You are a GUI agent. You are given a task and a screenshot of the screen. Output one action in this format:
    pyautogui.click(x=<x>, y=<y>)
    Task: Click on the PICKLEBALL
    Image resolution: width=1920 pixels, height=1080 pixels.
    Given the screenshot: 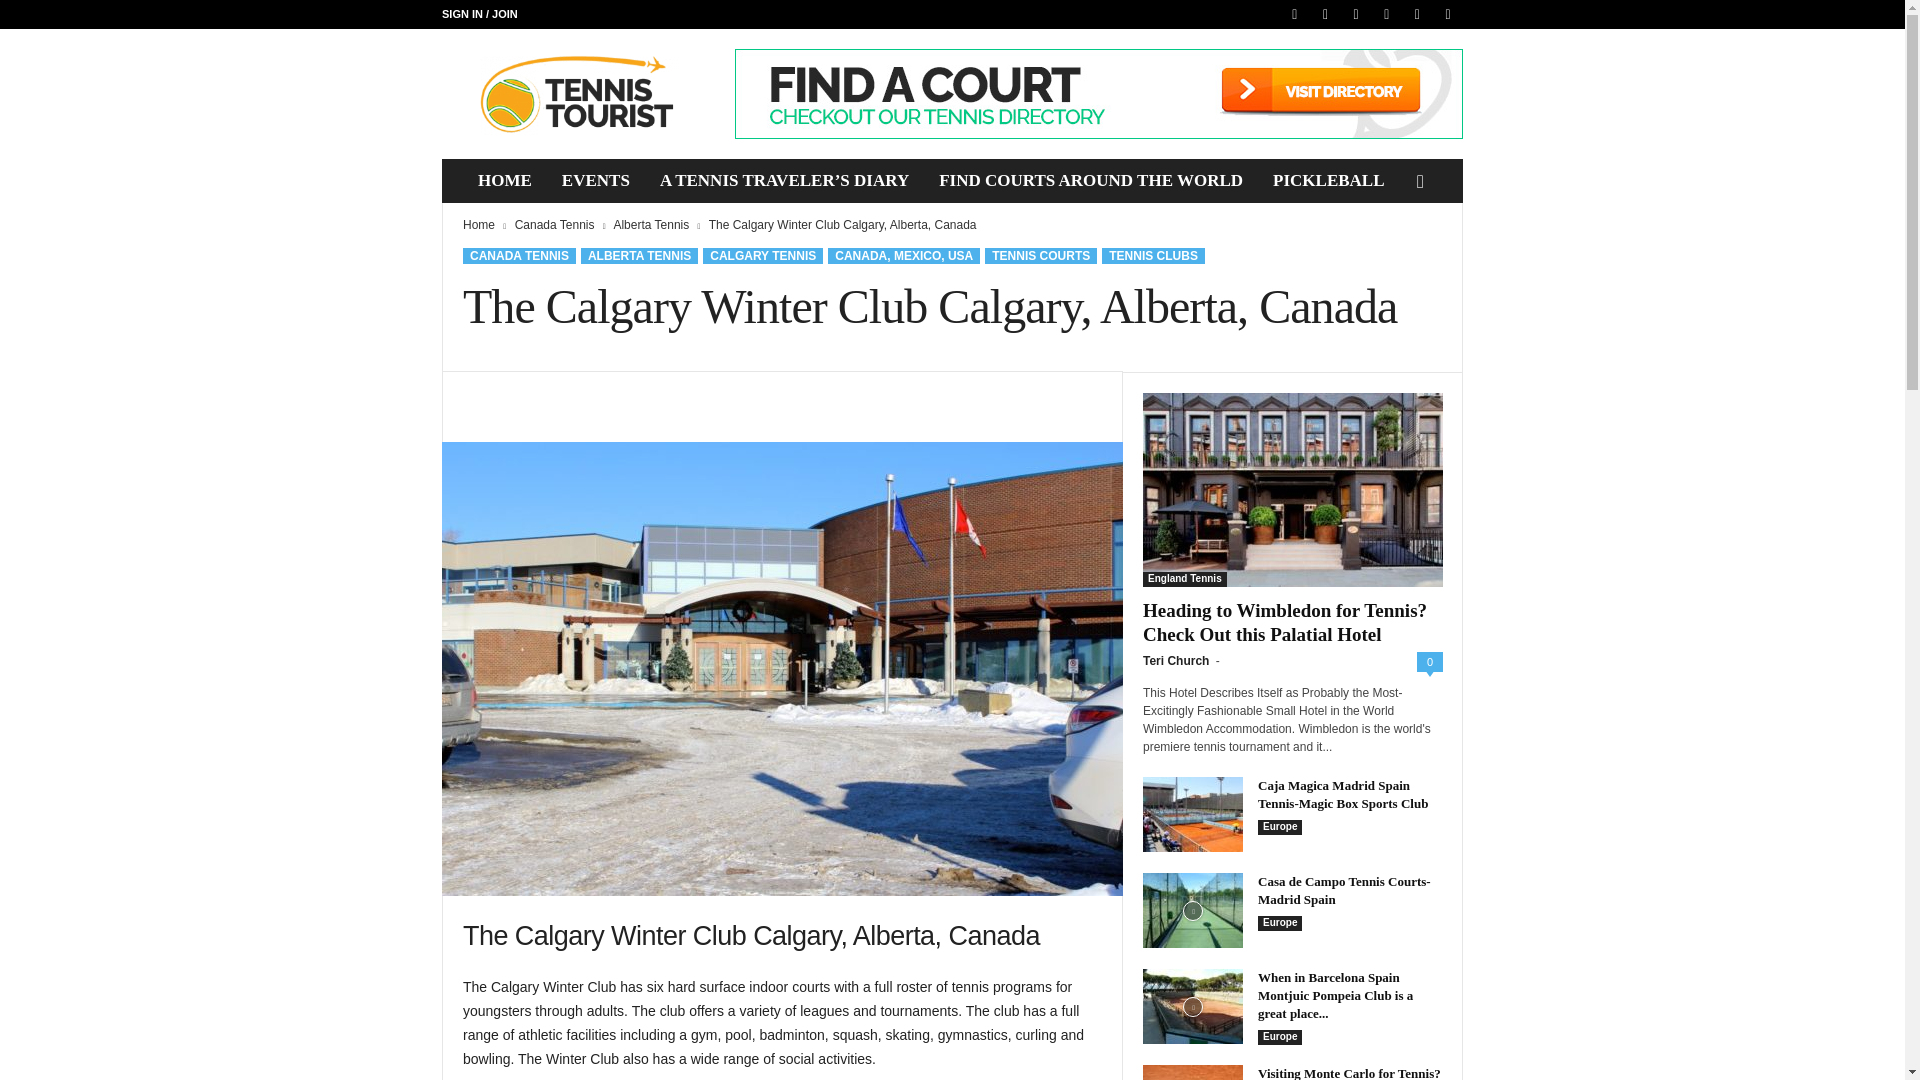 What is the action you would take?
    pyautogui.click(x=1328, y=180)
    